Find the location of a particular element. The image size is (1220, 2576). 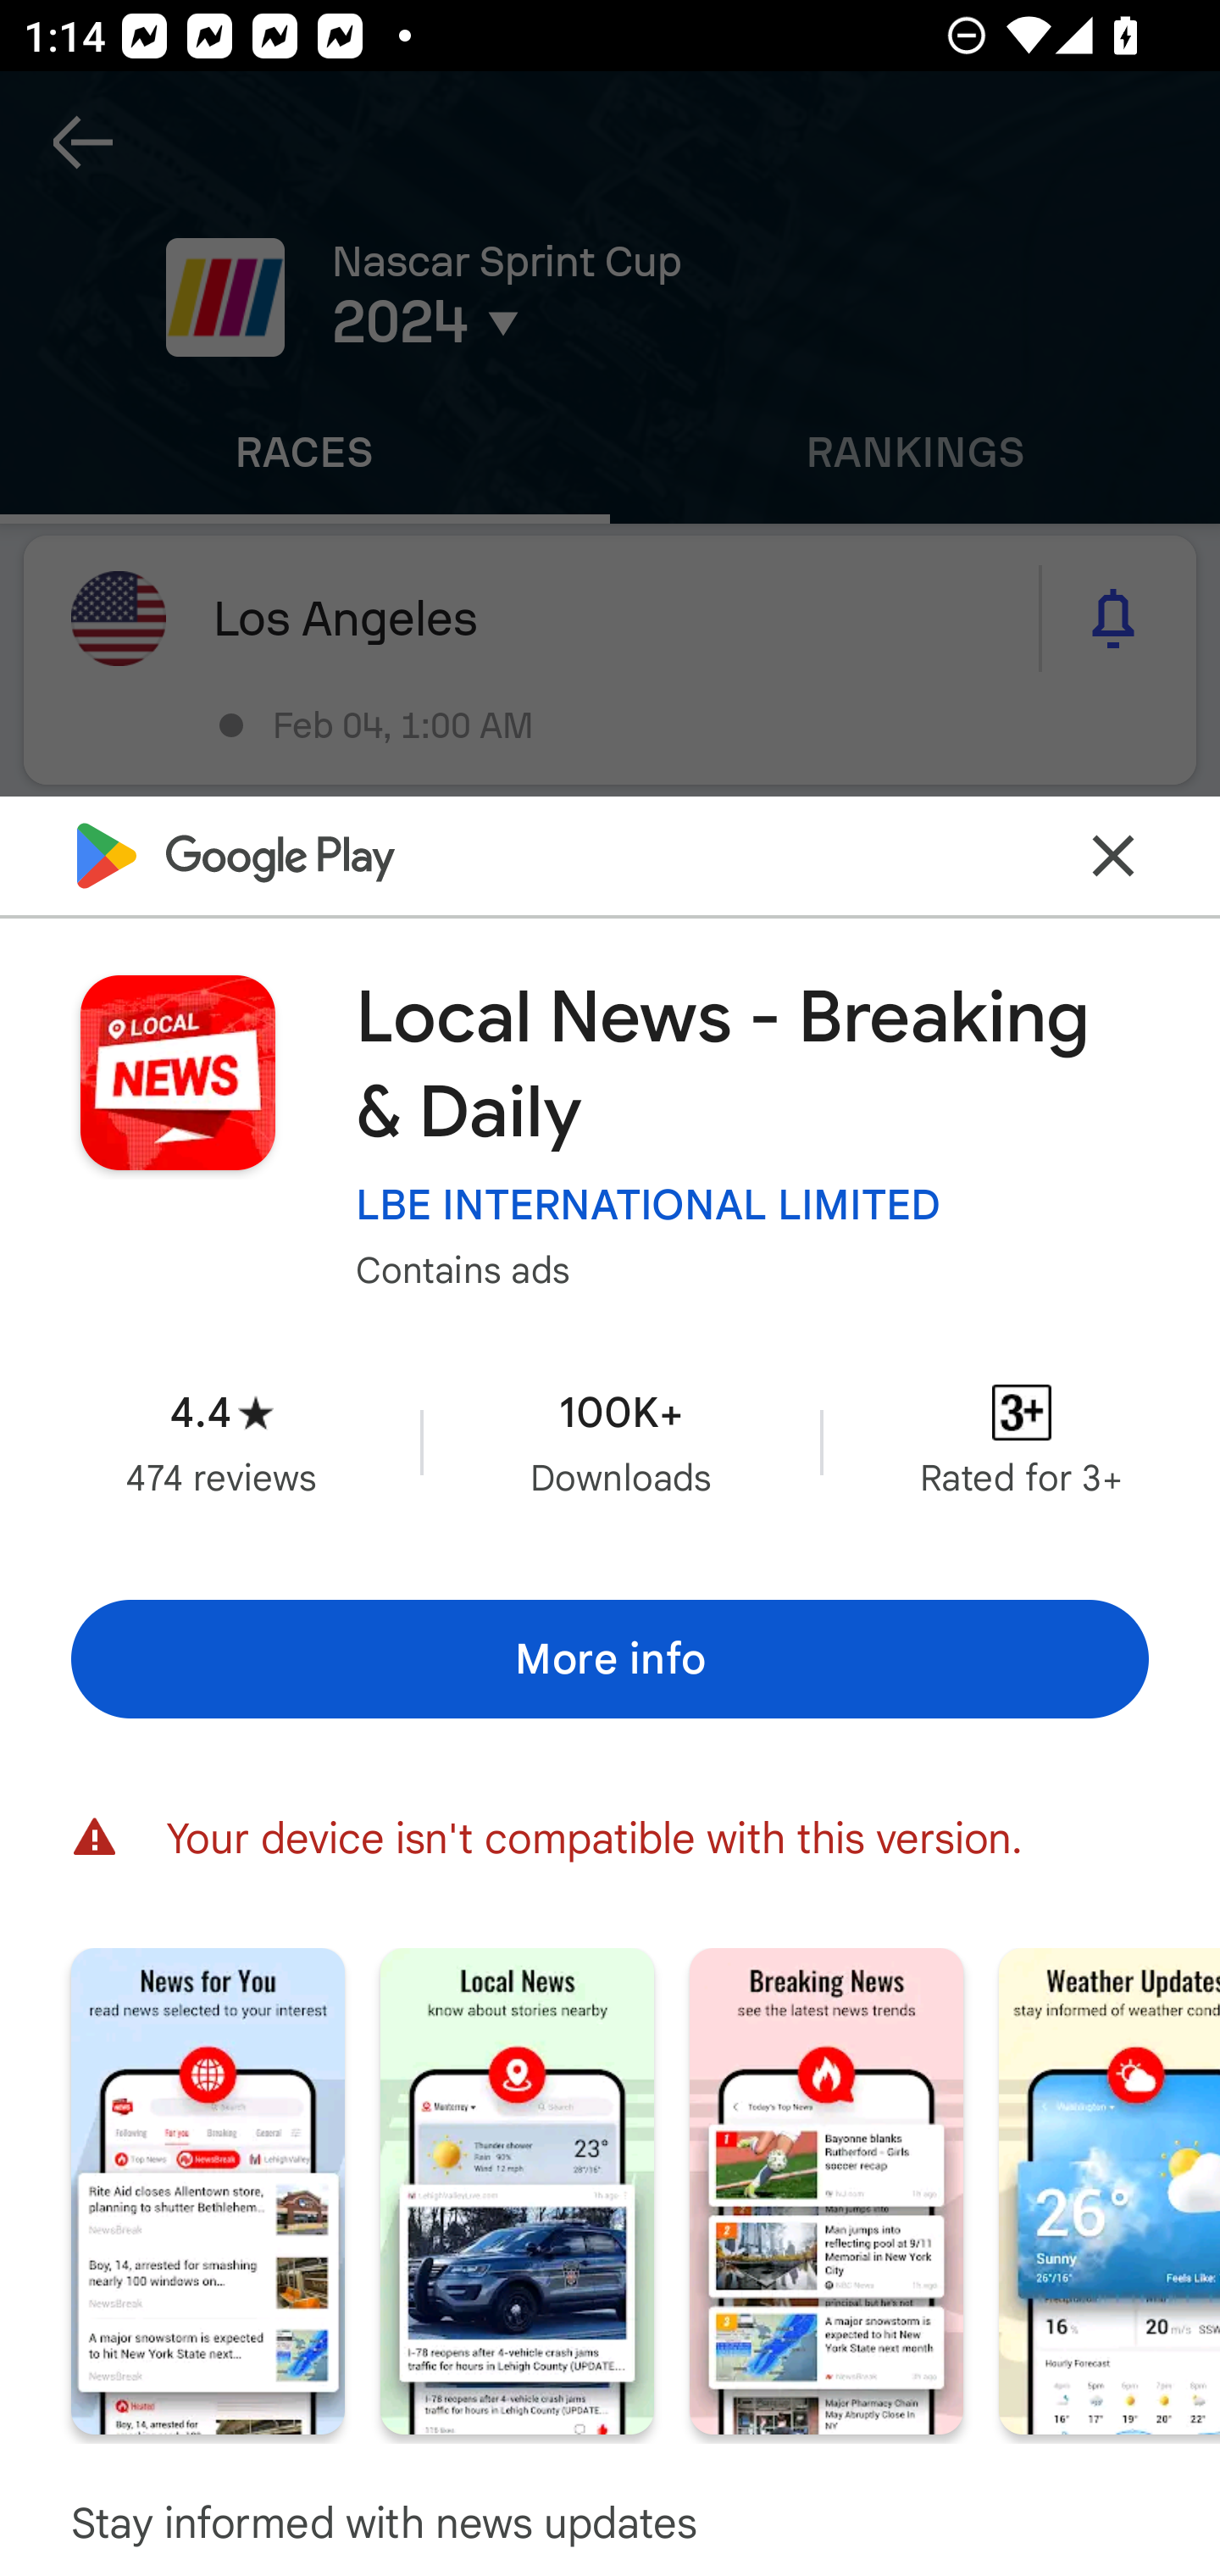

LBE INTERNATIONAL LIMITED is located at coordinates (649, 1204).